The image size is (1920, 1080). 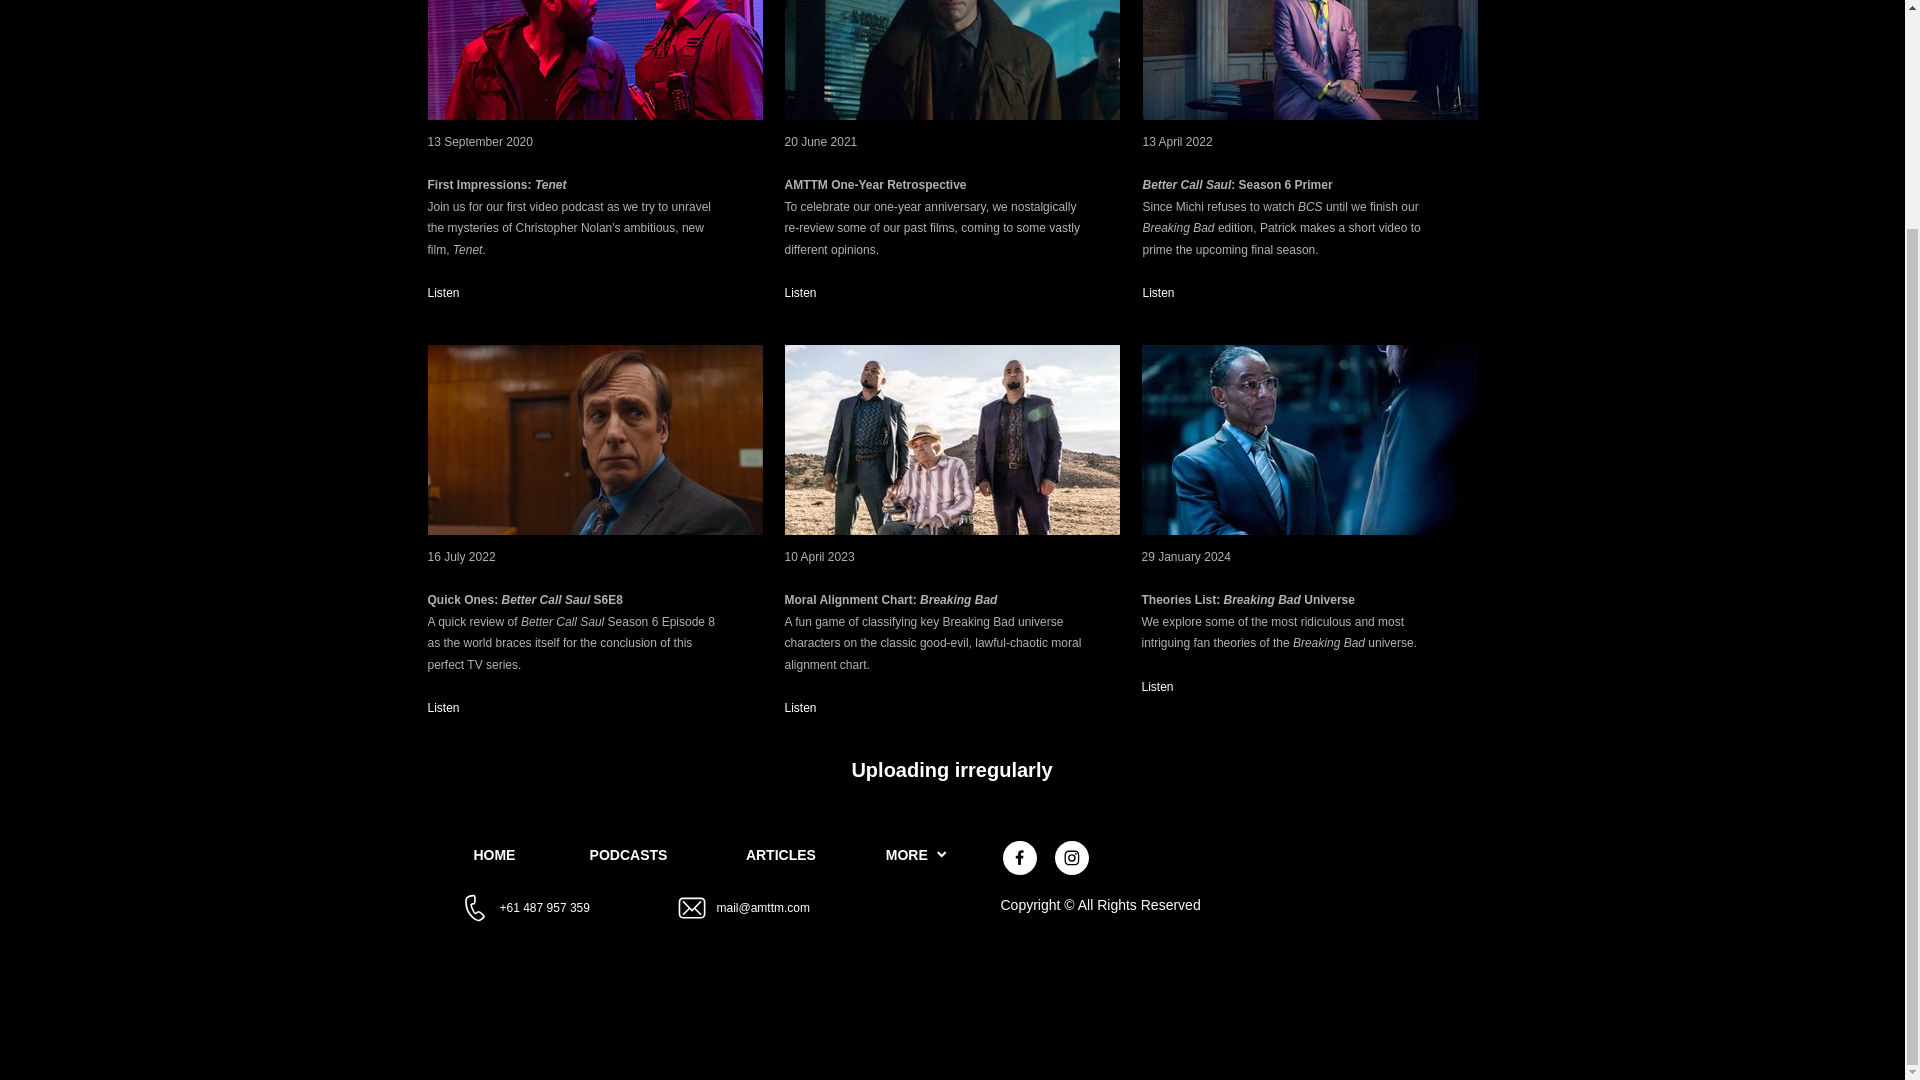 What do you see at coordinates (916, 855) in the screenshot?
I see `MORE` at bounding box center [916, 855].